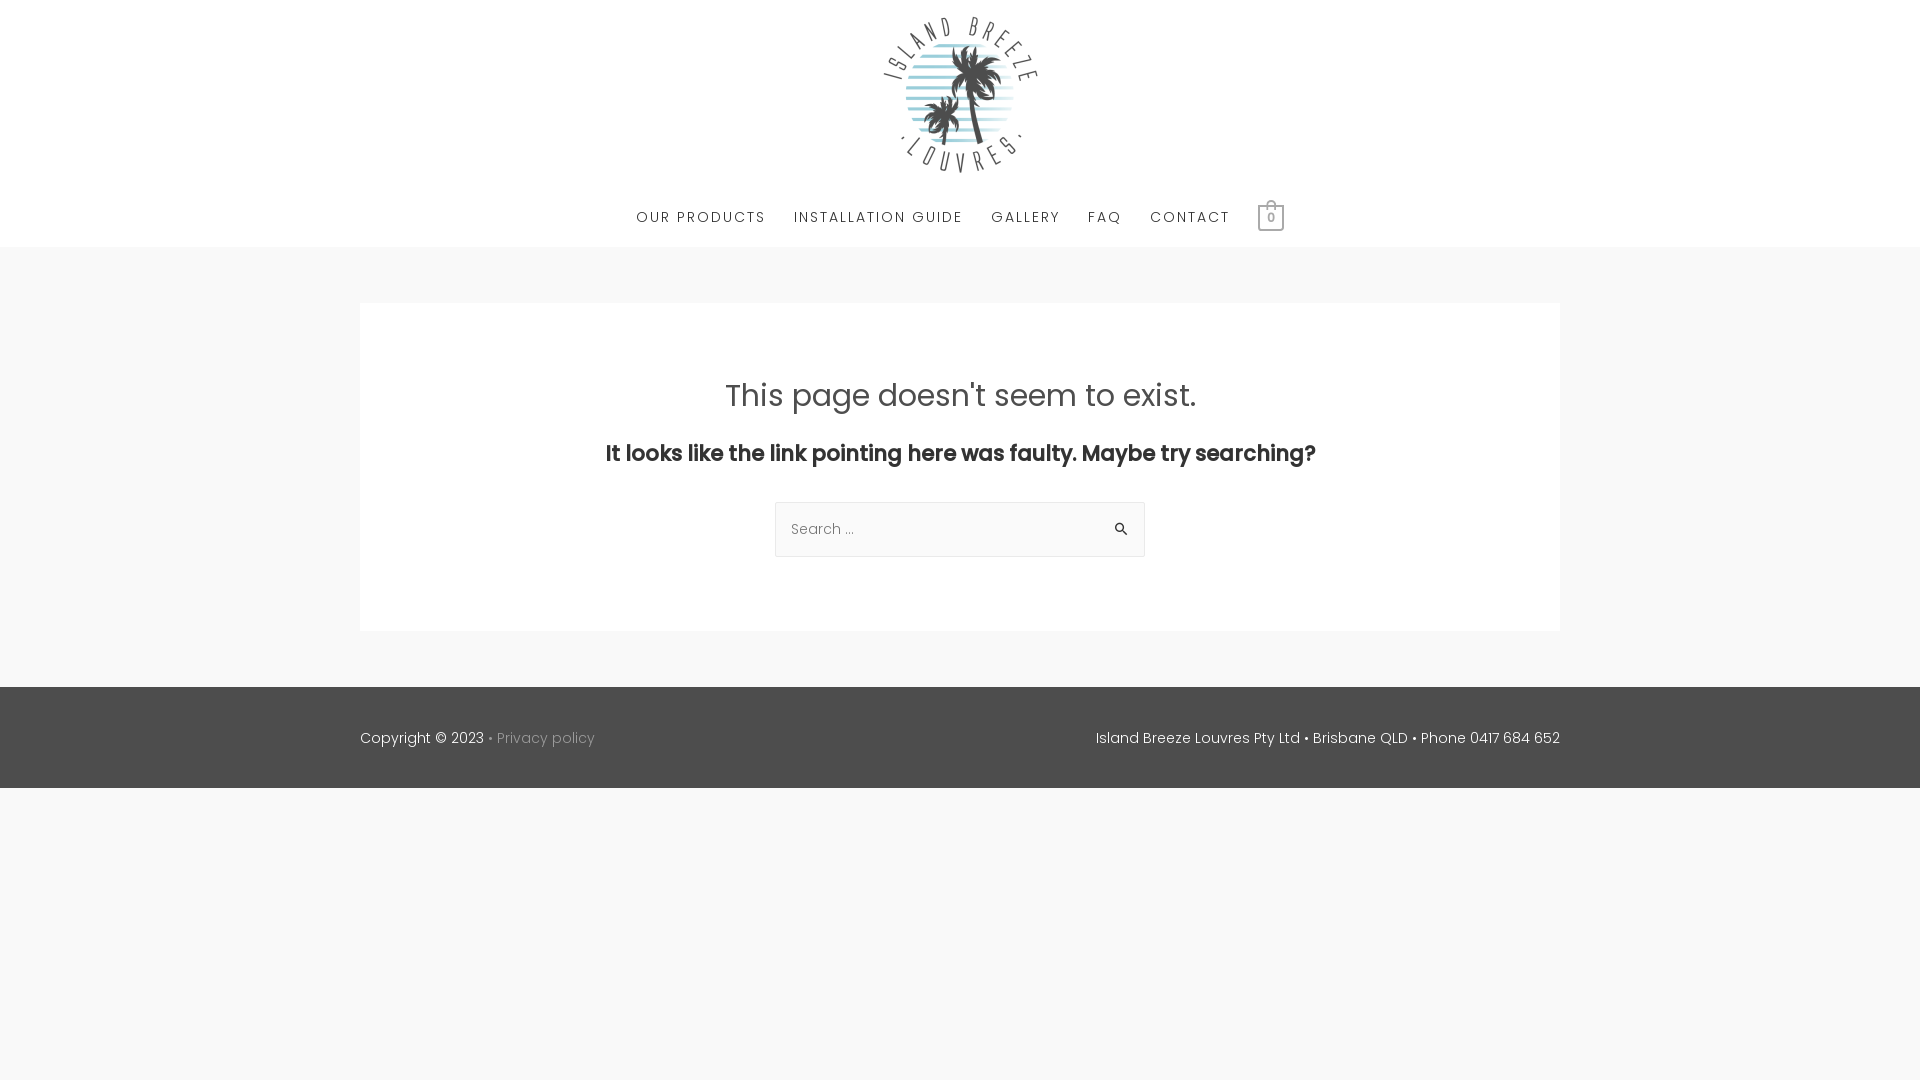 This screenshot has width=1920, height=1080. What do you see at coordinates (1270, 217) in the screenshot?
I see `0` at bounding box center [1270, 217].